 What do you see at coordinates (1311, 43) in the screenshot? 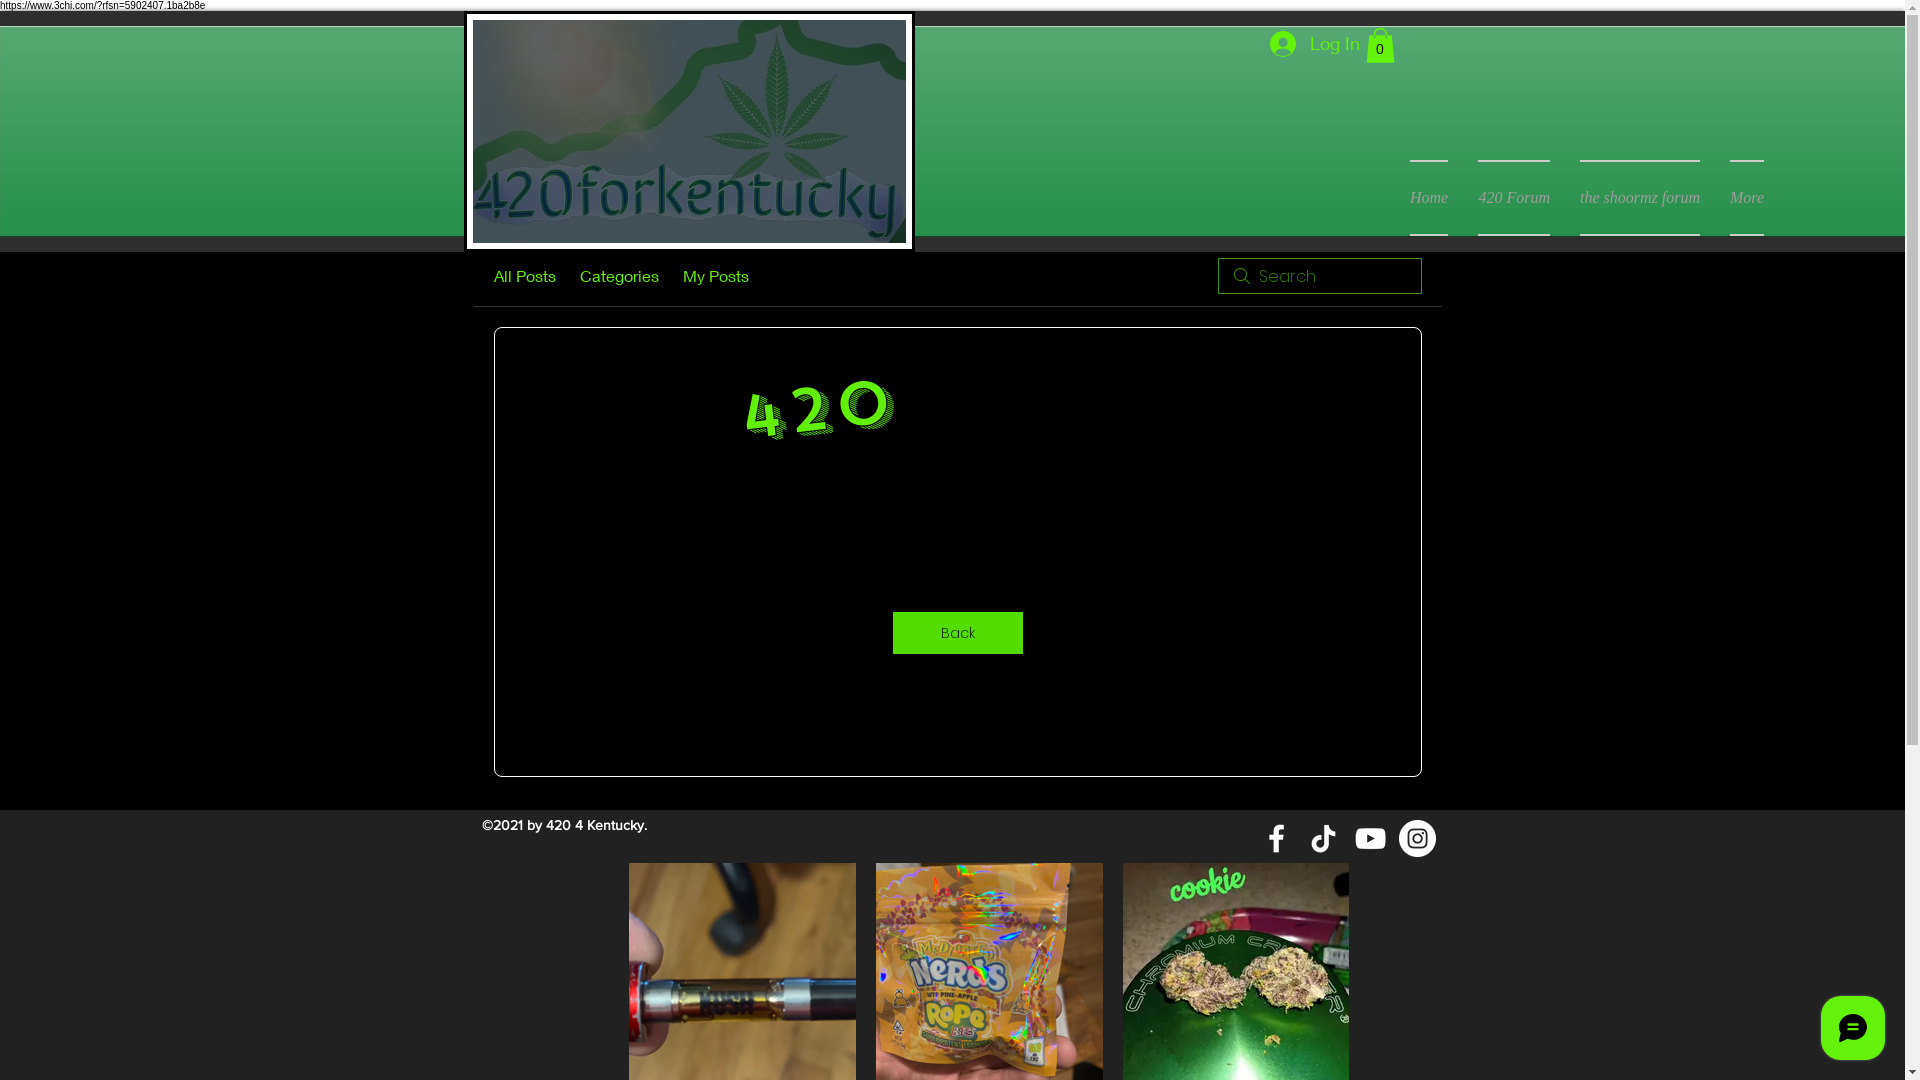
I see `Log In` at bounding box center [1311, 43].